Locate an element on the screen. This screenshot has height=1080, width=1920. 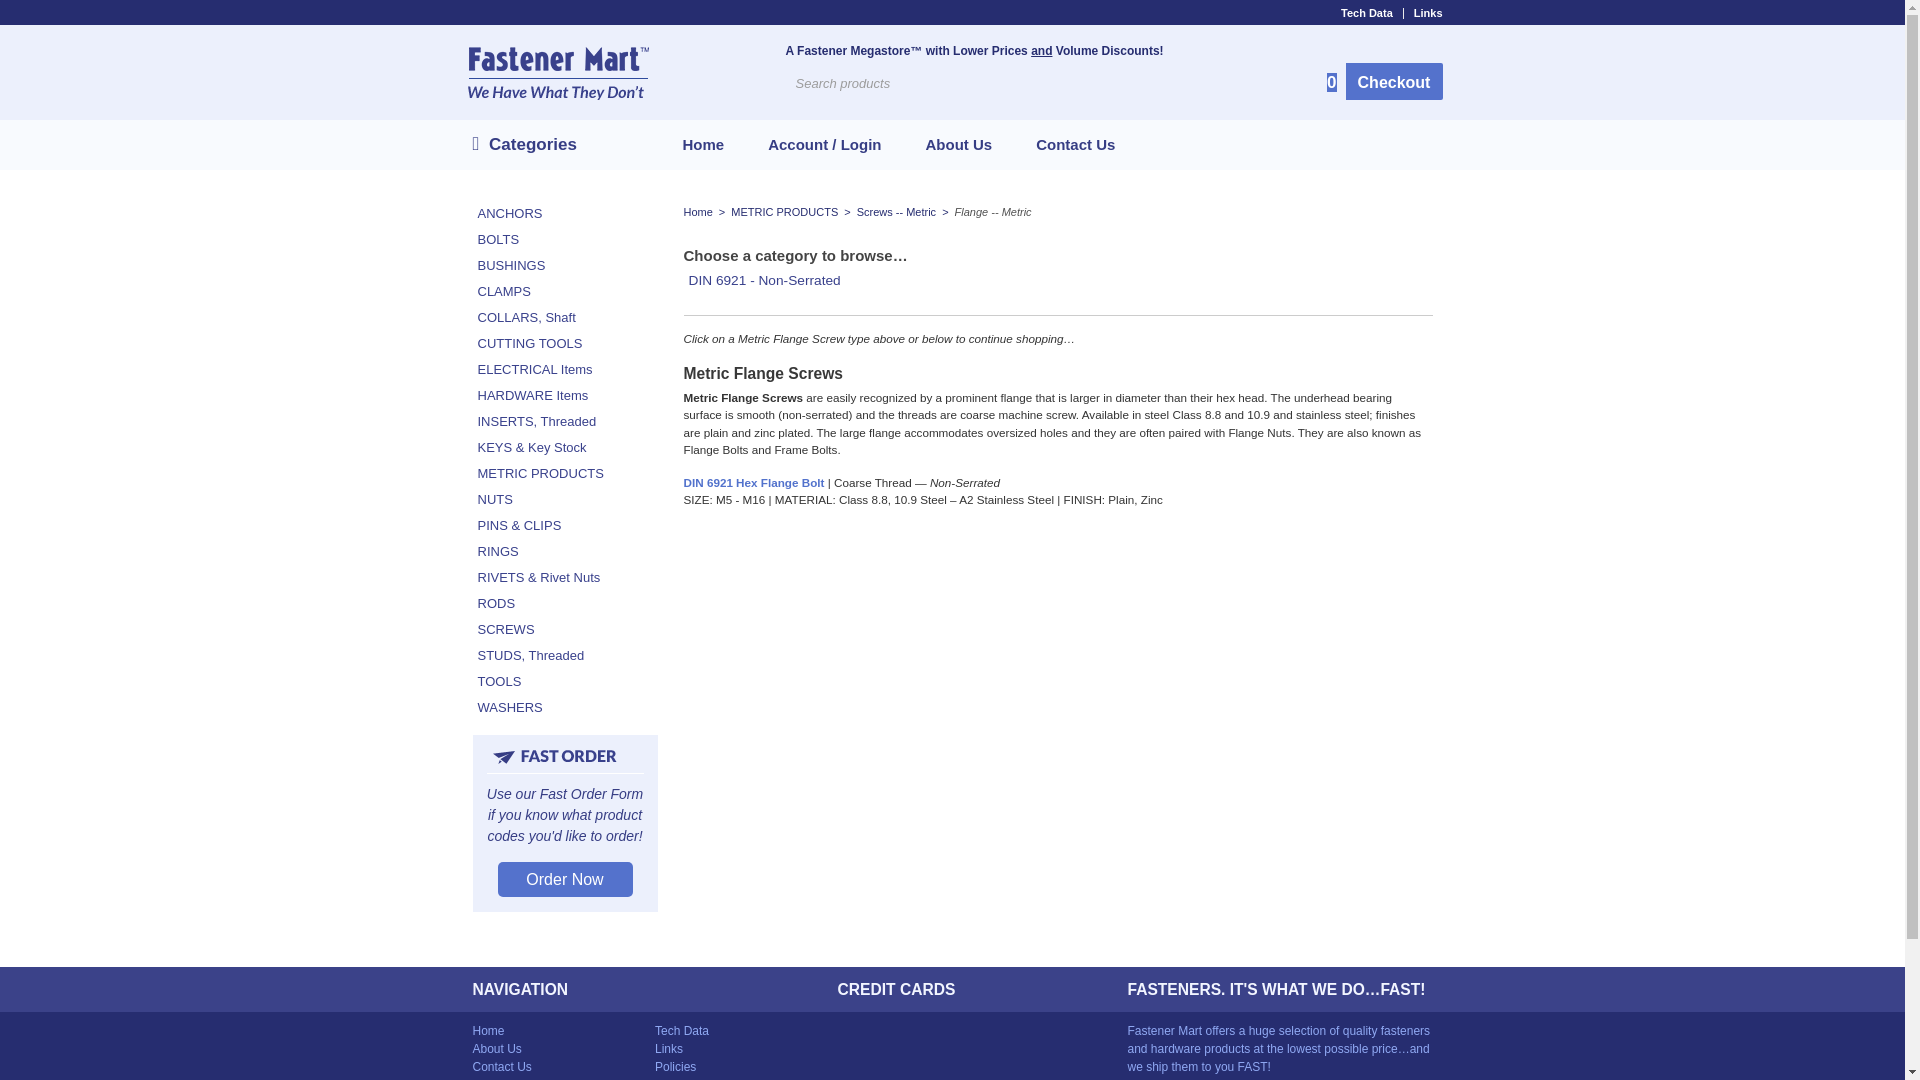
Links is located at coordinates (1423, 13).